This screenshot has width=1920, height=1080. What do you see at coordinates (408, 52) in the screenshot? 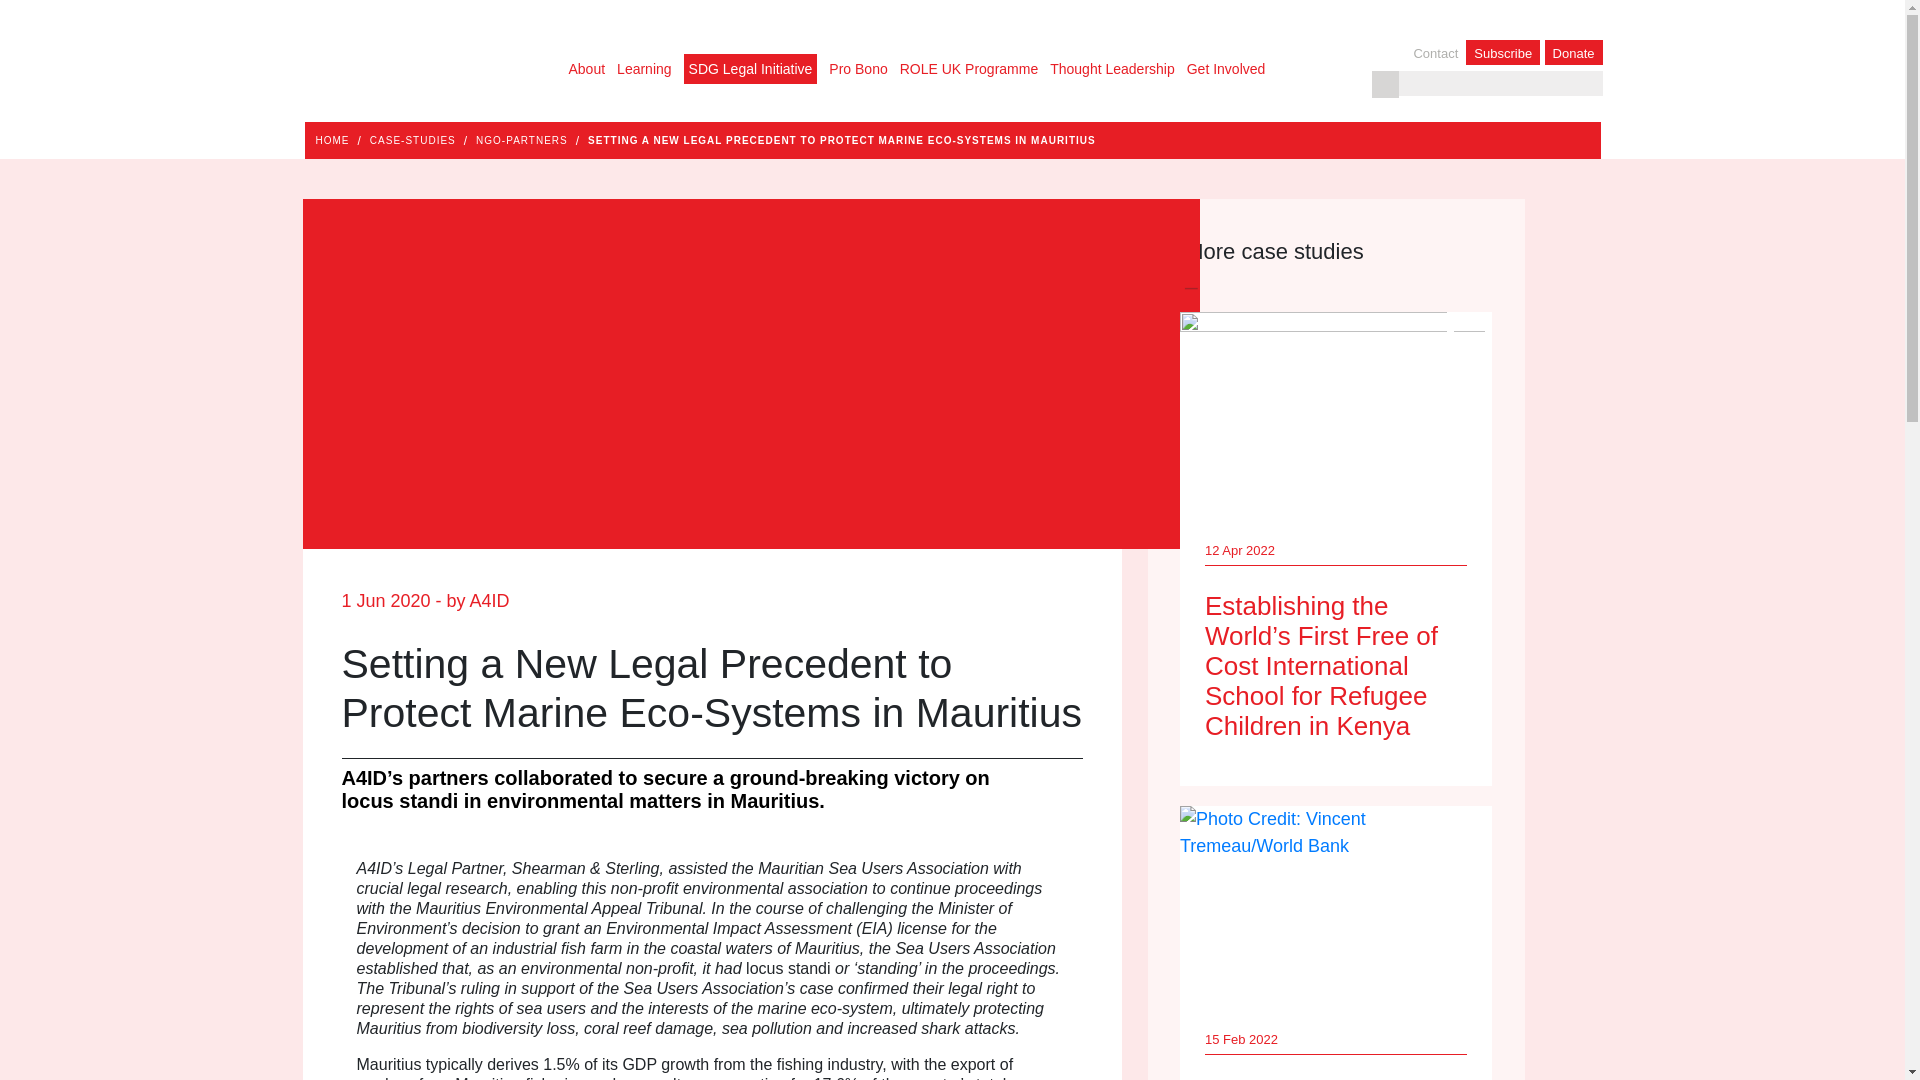
I see `A4ID` at bounding box center [408, 52].